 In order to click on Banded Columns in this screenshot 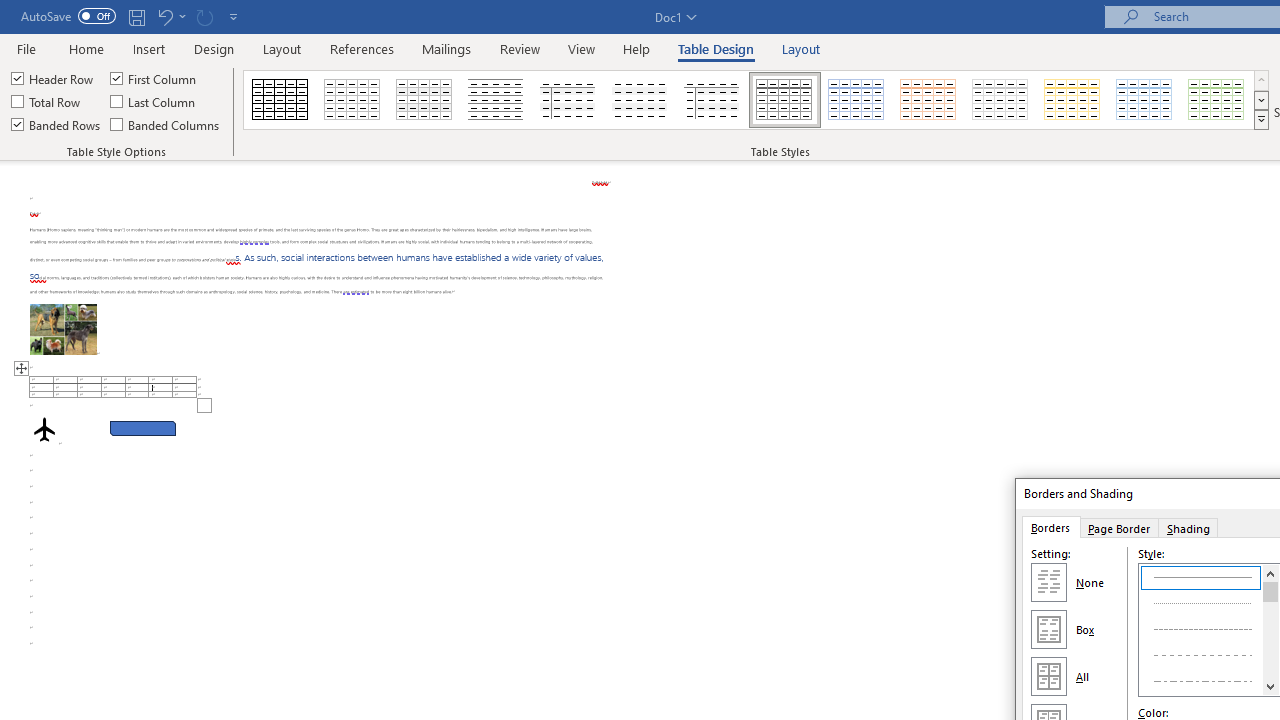, I will do `click(166, 124)`.